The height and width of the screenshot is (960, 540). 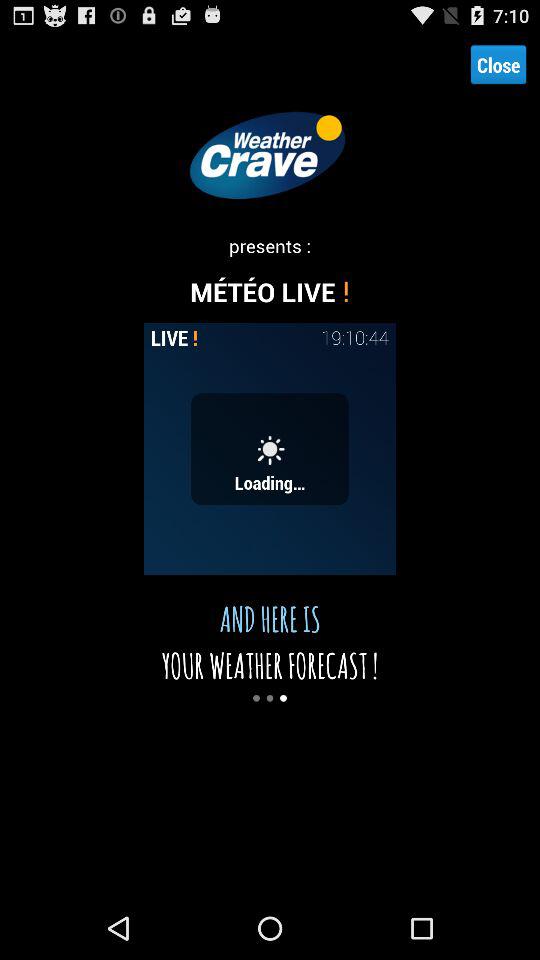 I want to click on select the close item, so click(x=498, y=64).